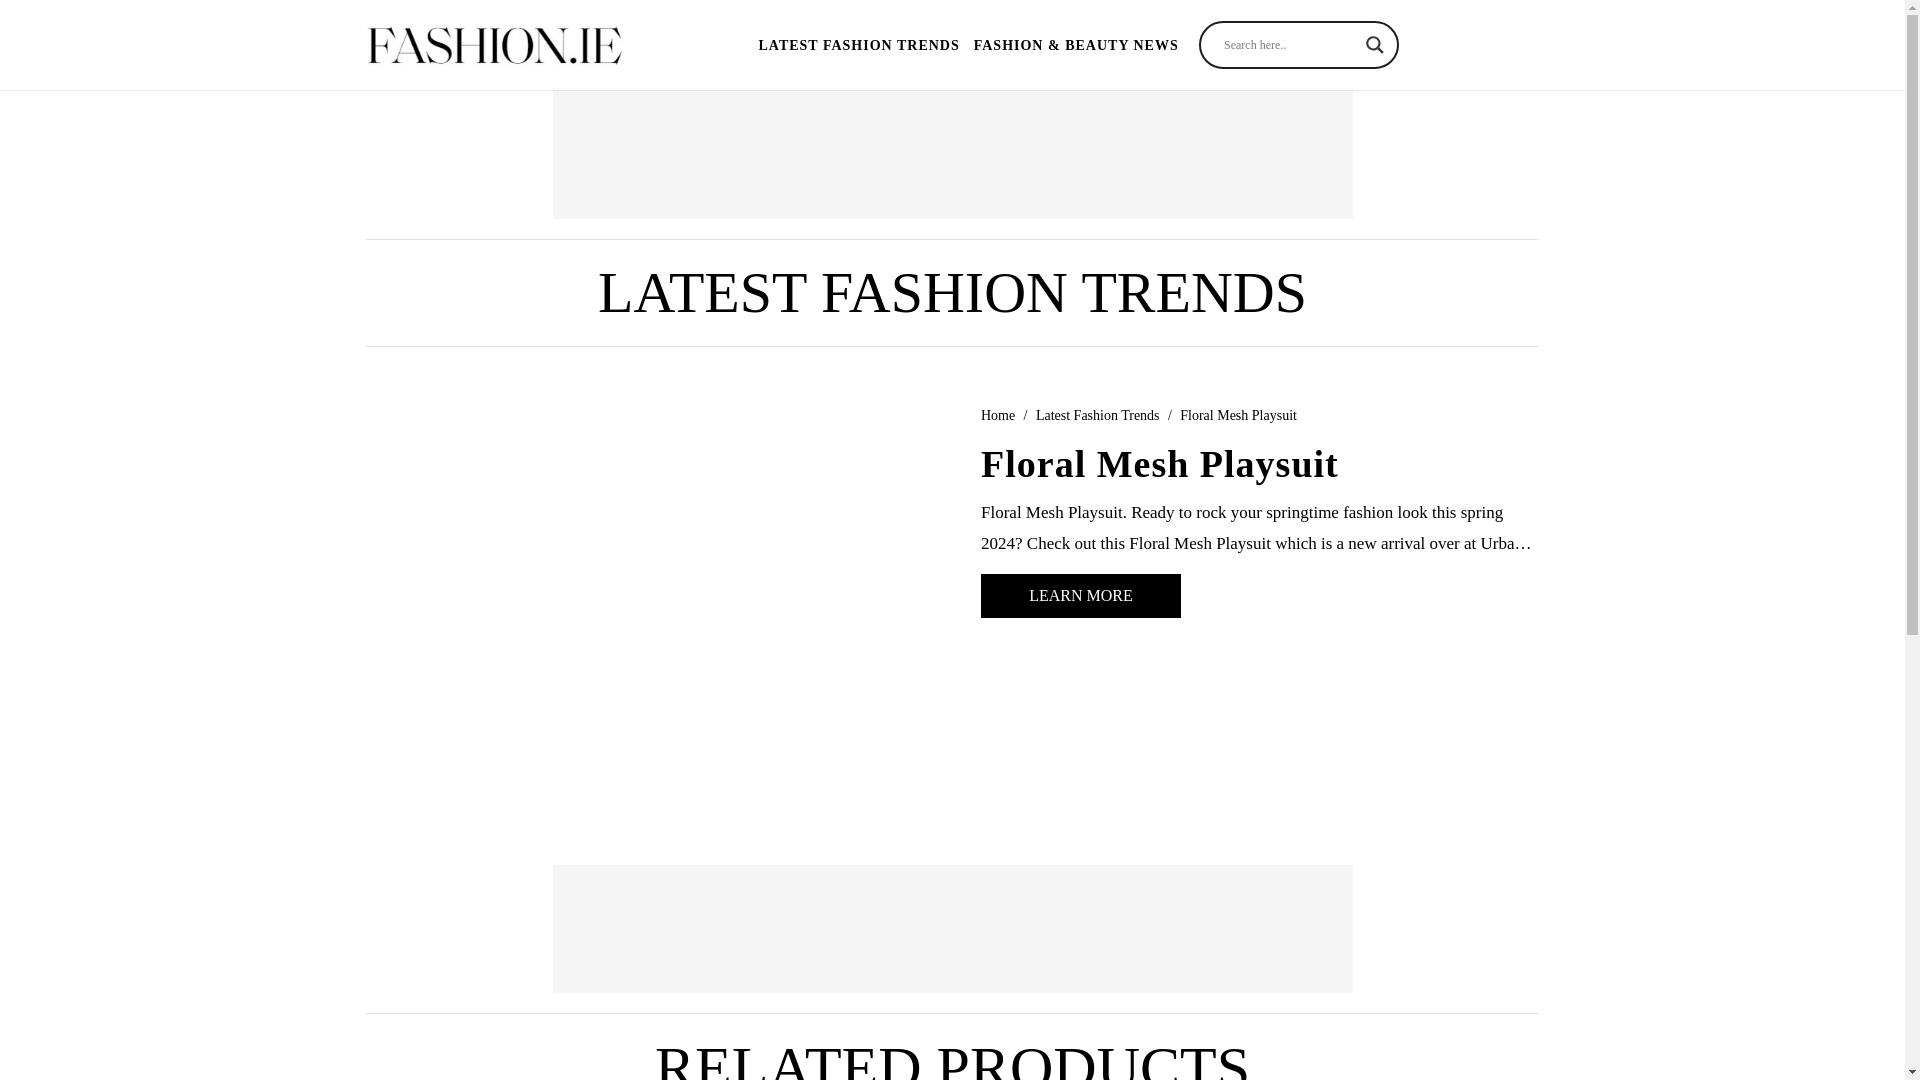 The width and height of the screenshot is (1920, 1080). Describe the element at coordinates (858, 44) in the screenshot. I see `LATEST FASHION TRENDS` at that location.